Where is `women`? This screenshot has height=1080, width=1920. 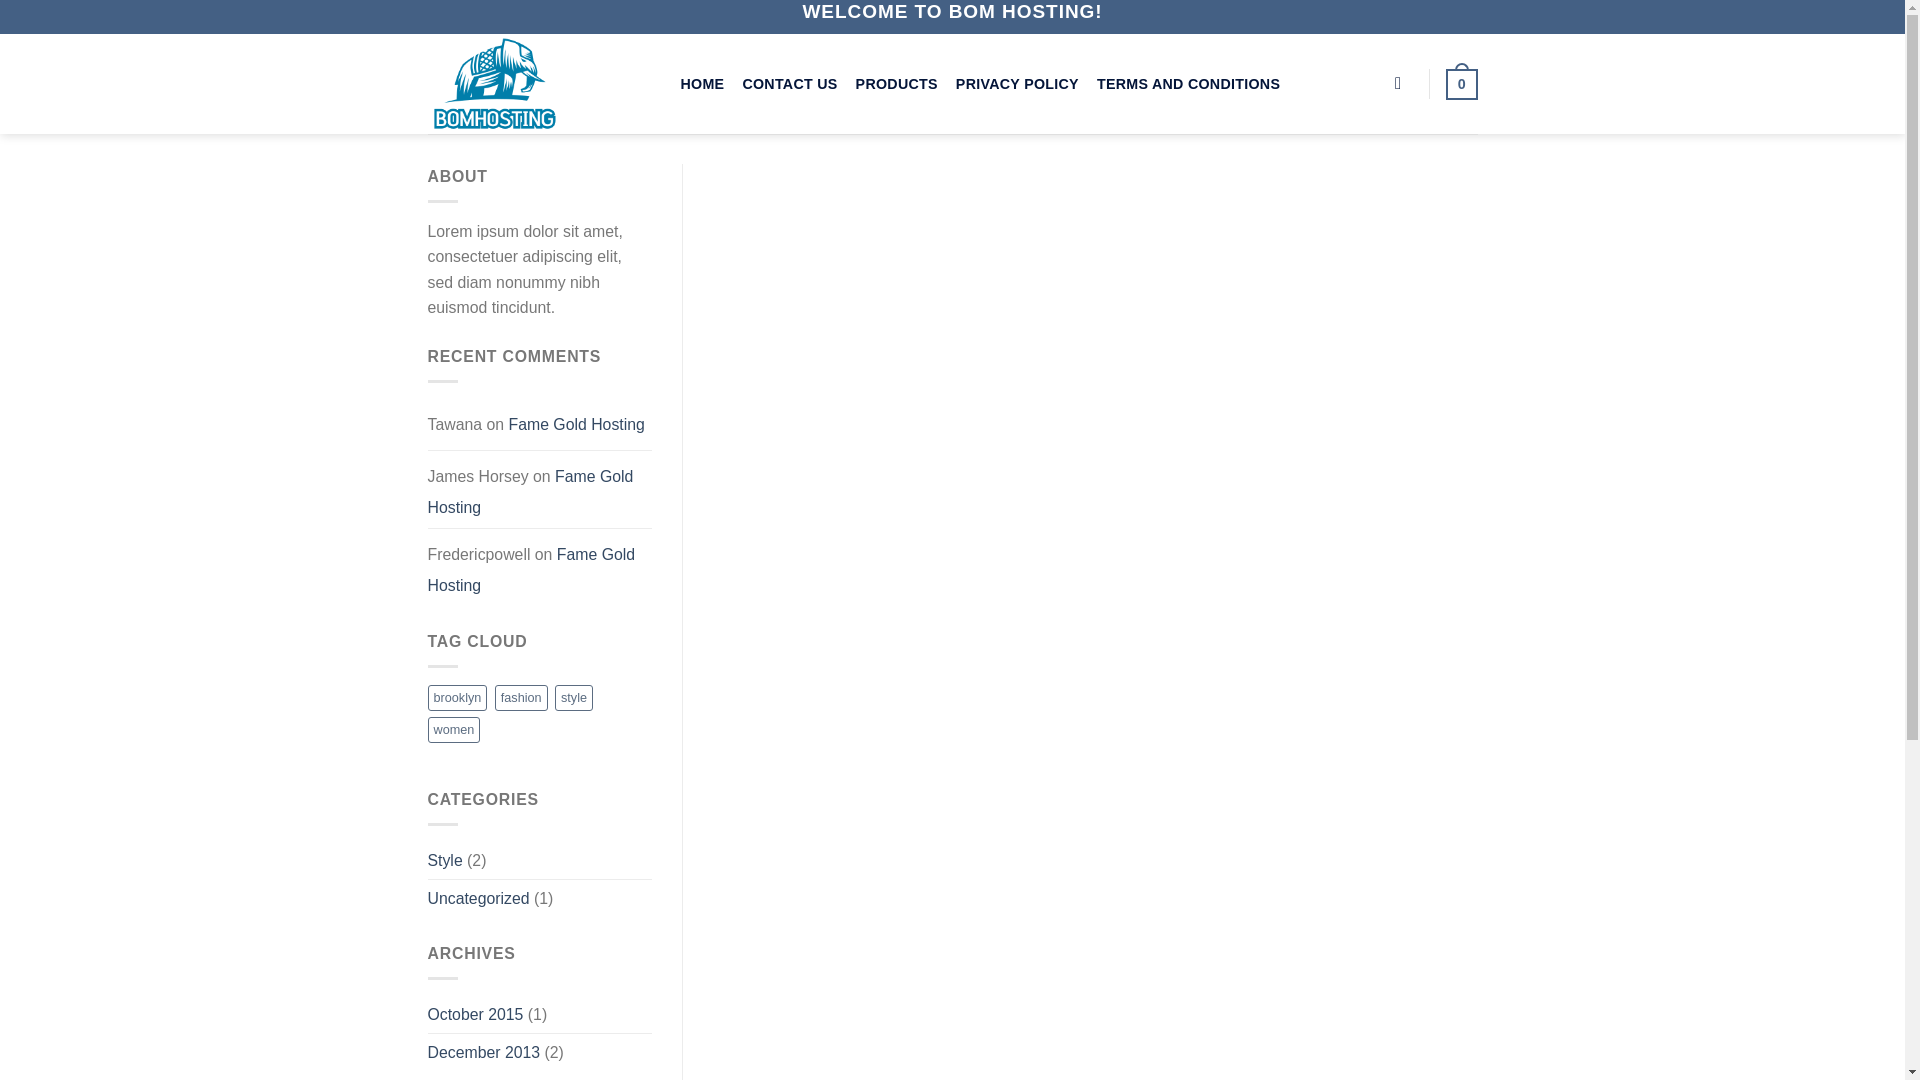
women is located at coordinates (454, 730).